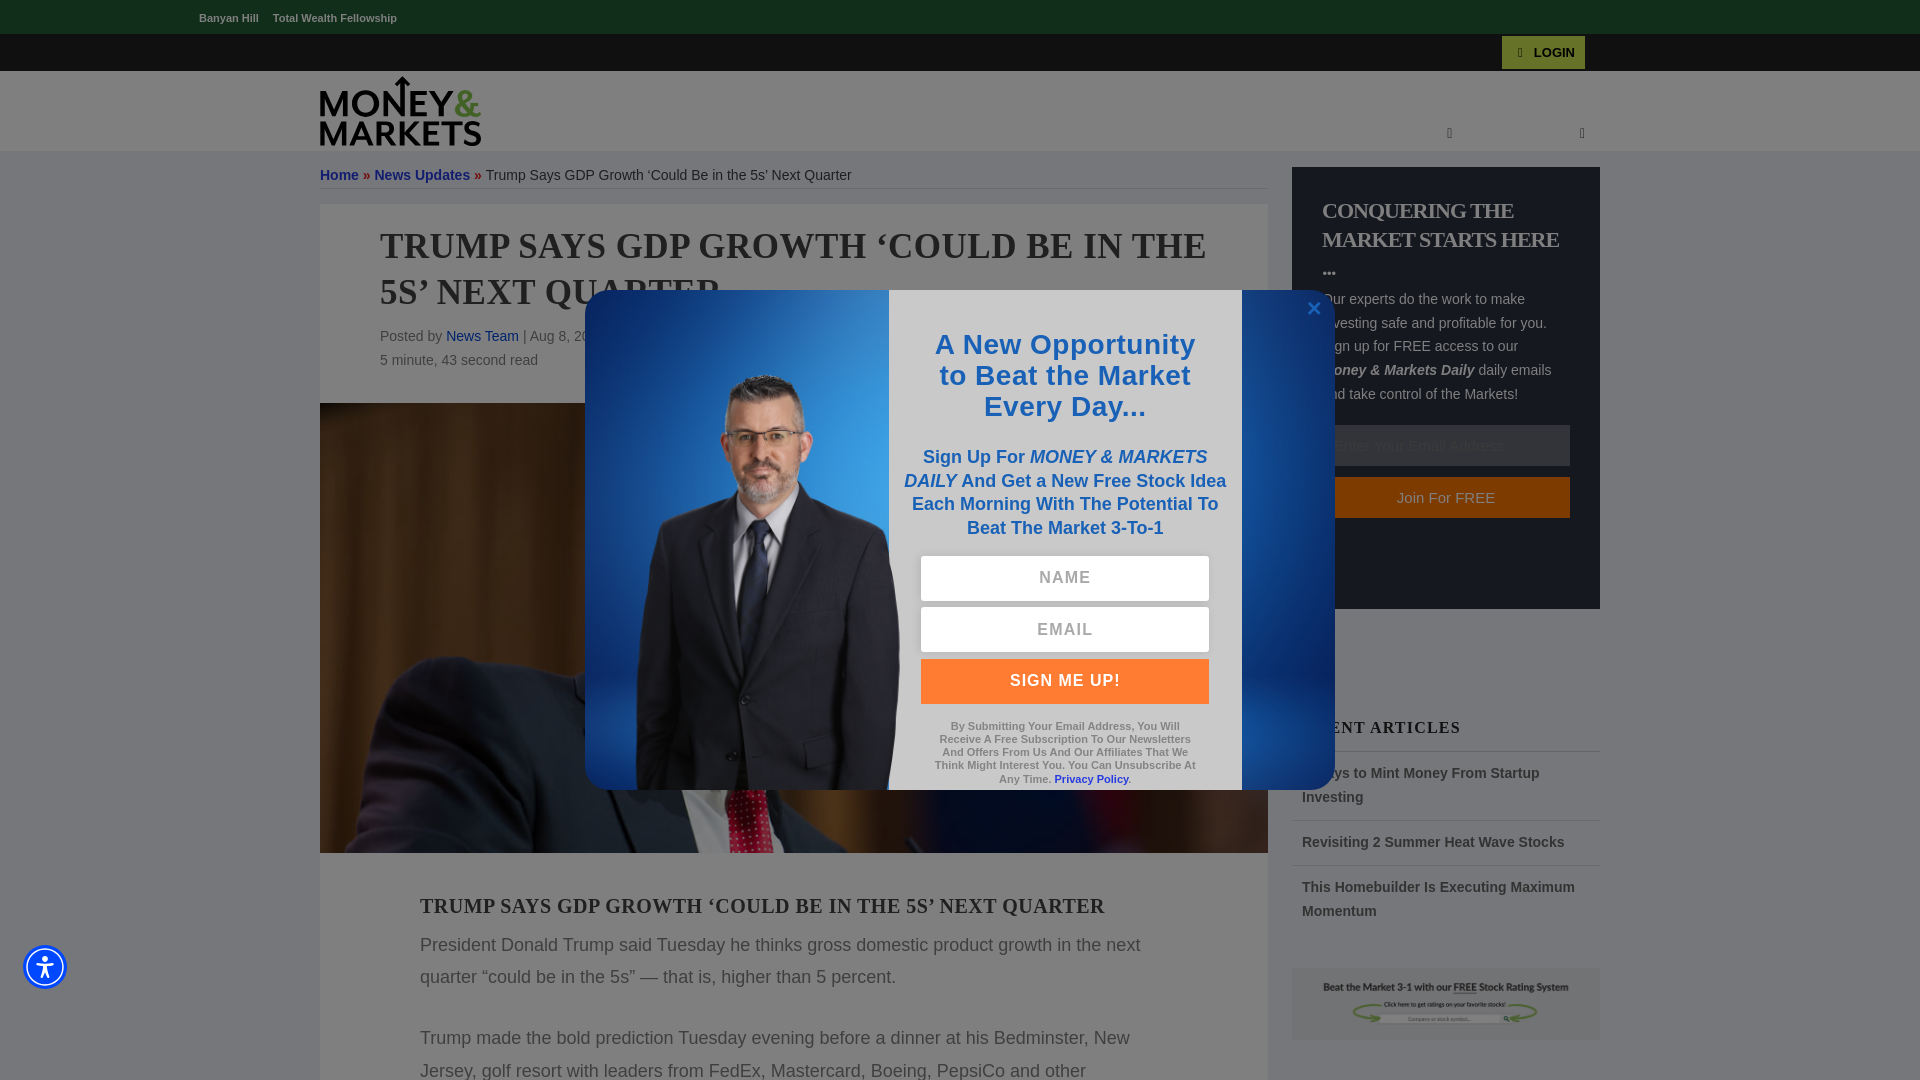 The image size is (1920, 1080). I want to click on STOCK RATINGS, so click(797, 134).